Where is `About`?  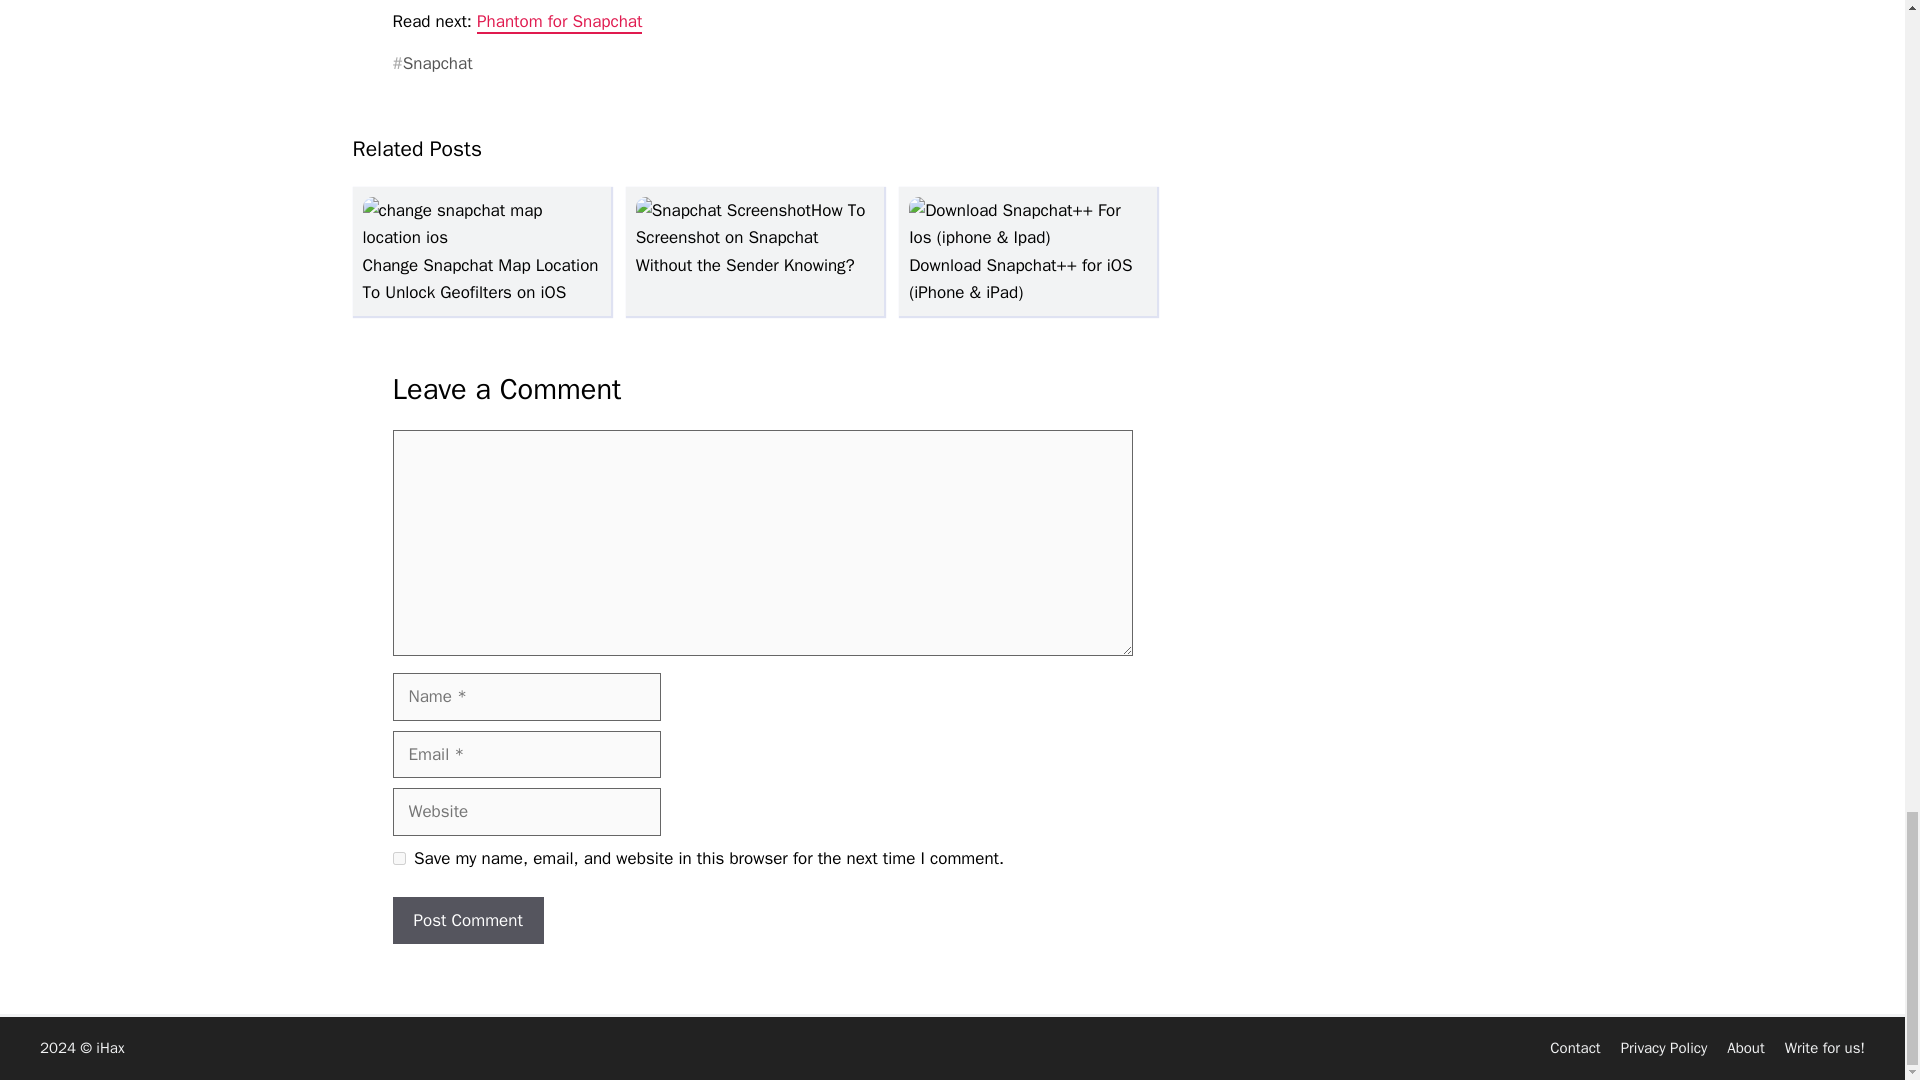 About is located at coordinates (1745, 1048).